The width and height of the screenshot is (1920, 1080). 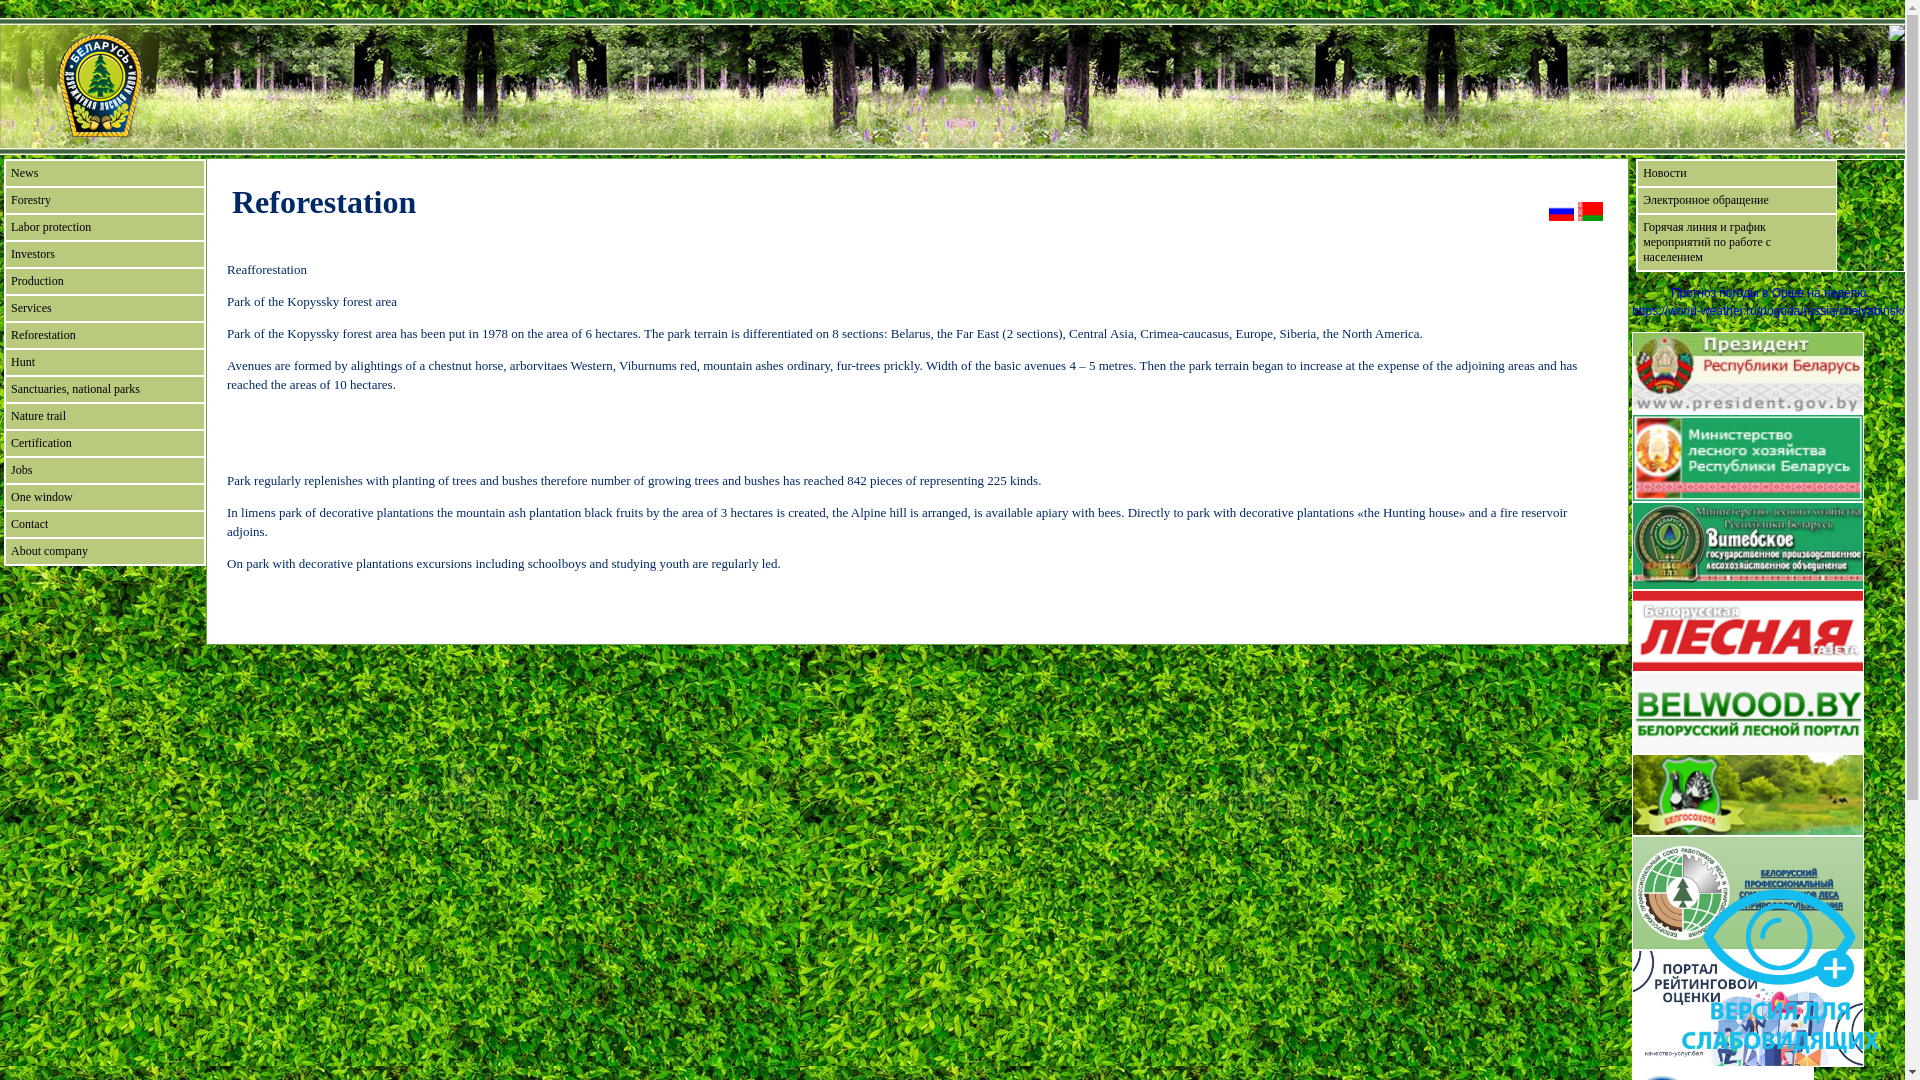 I want to click on About company, so click(x=105, y=552).